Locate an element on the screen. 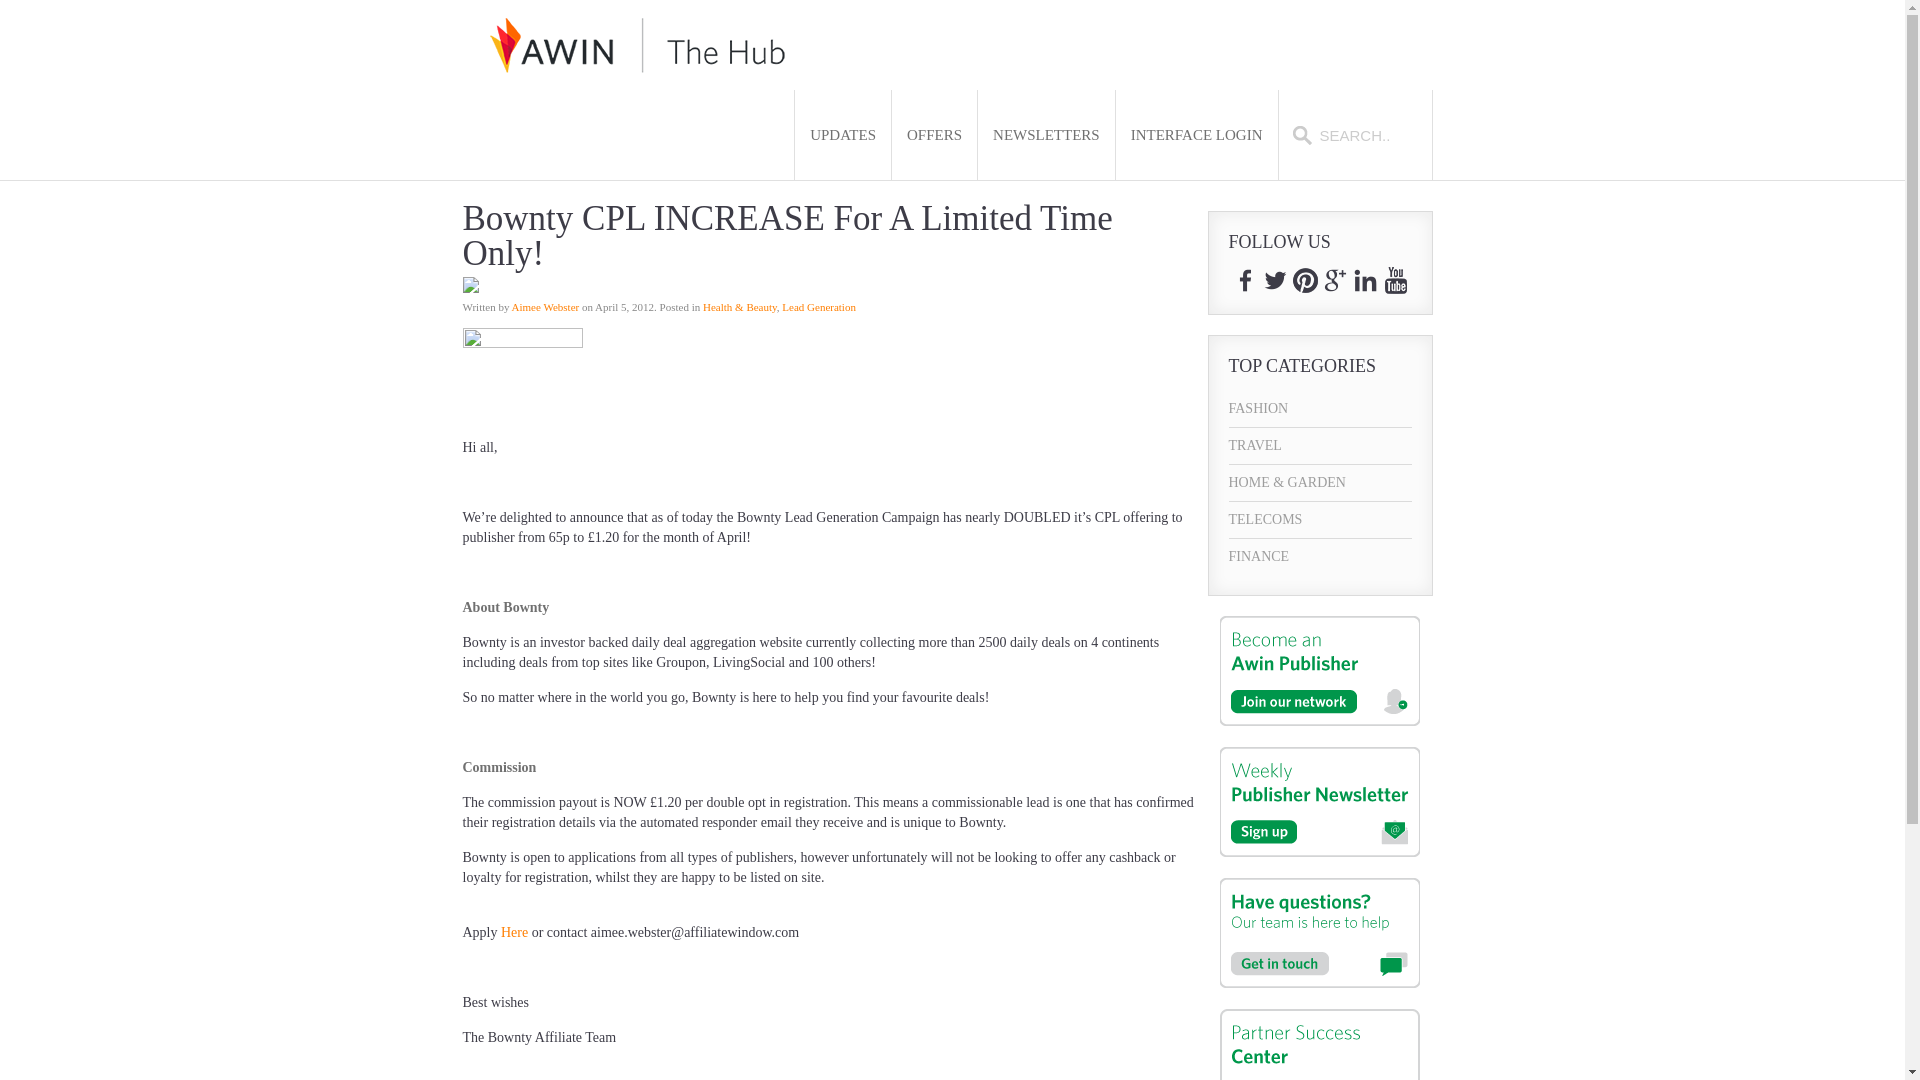 This screenshot has width=1920, height=1080. Aimee Webster is located at coordinates (546, 307).